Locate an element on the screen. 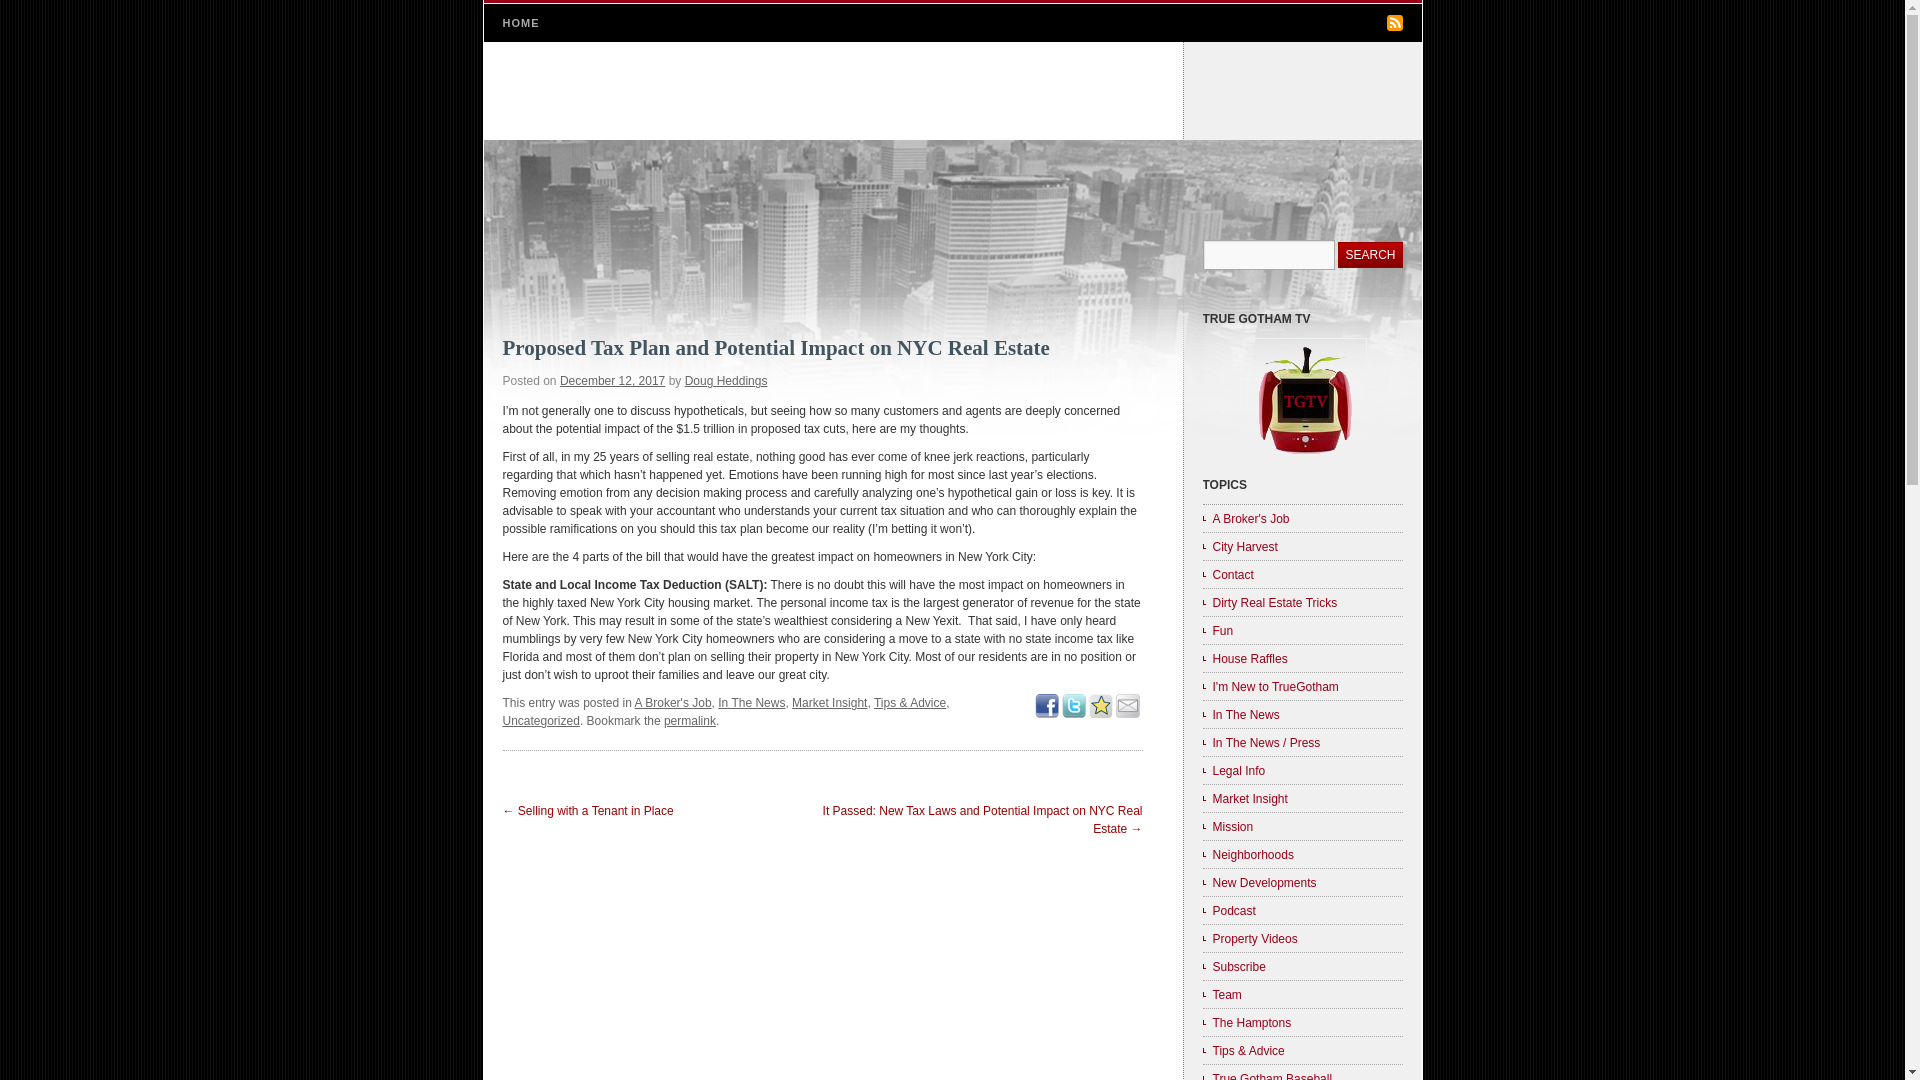  Dirty Real Estate Tricks is located at coordinates (1301, 601).